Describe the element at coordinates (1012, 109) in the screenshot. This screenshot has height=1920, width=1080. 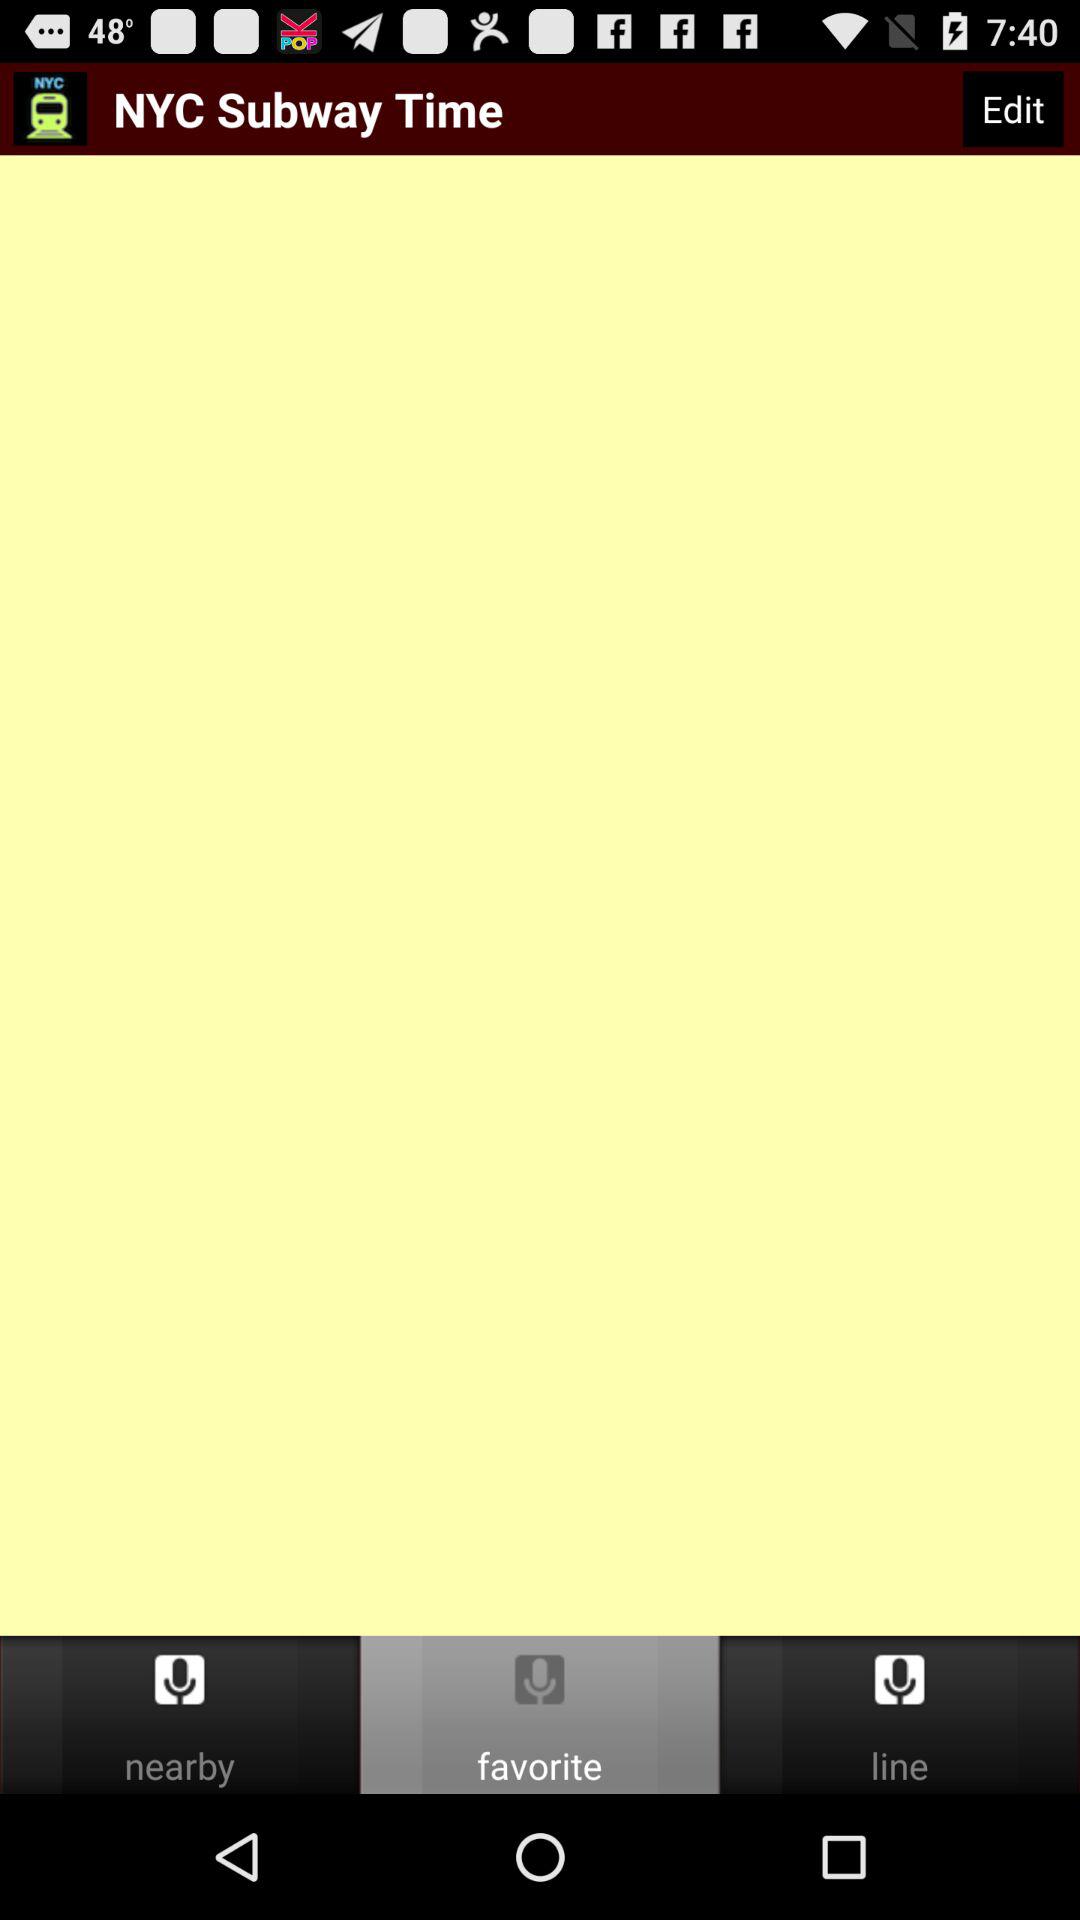
I see `press the icon to the right of nyc subway time icon` at that location.